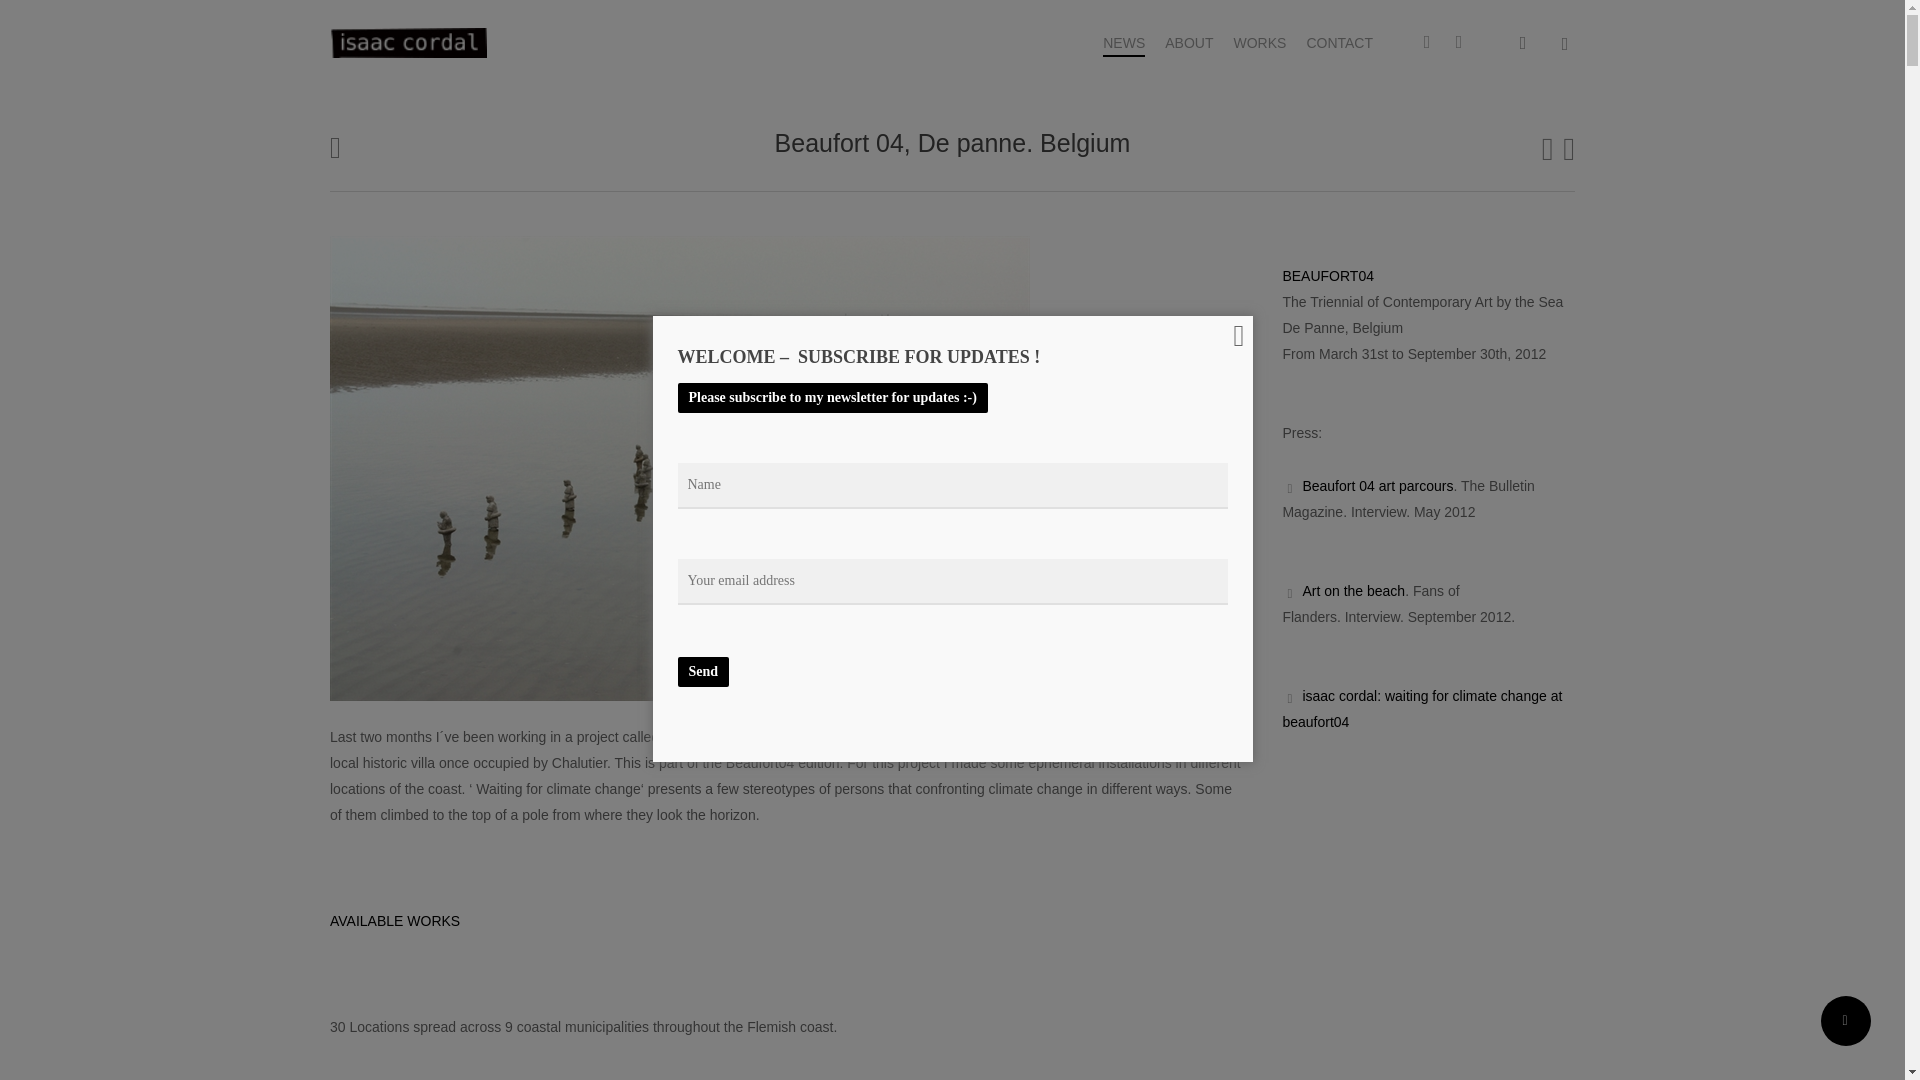 This screenshot has height=1080, width=1920. Describe the element at coordinates (1338, 42) in the screenshot. I see `CONTACT` at that location.